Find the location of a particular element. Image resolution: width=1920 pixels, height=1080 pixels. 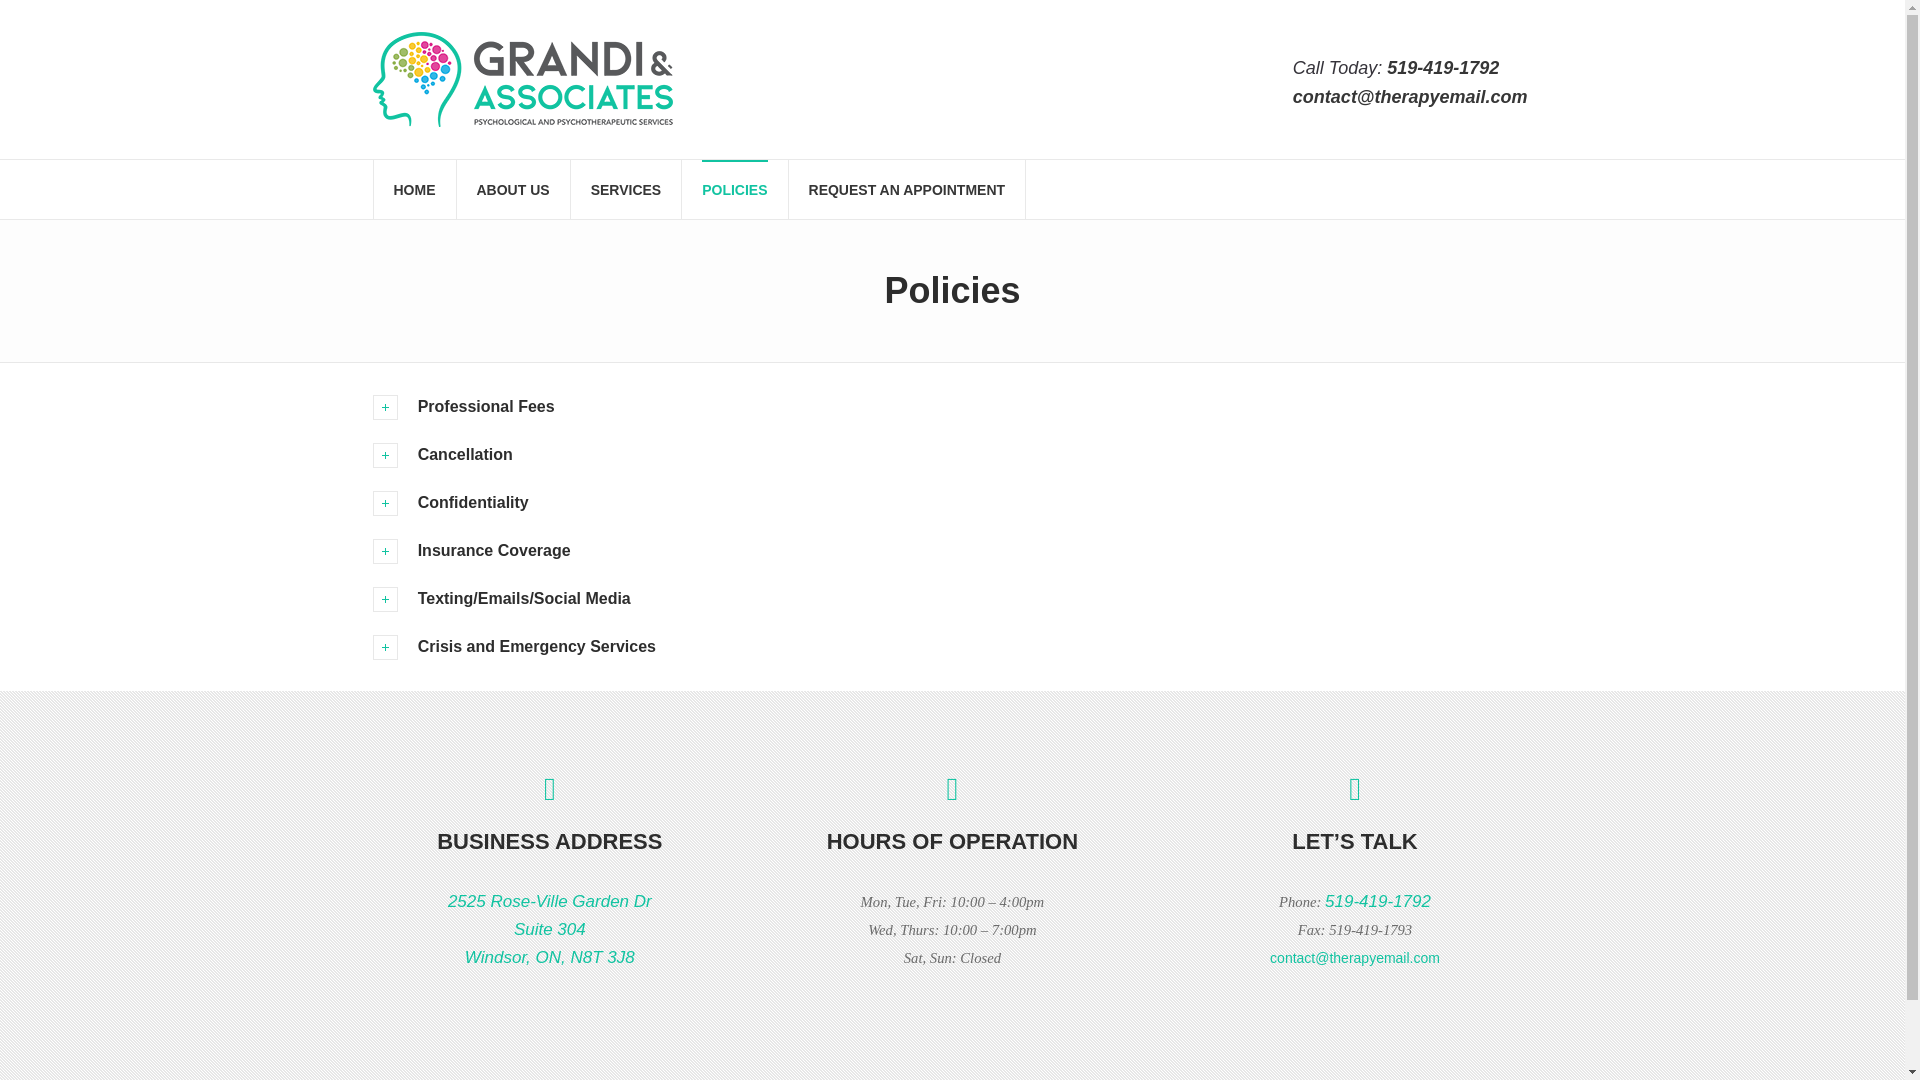

ABOUT US is located at coordinates (512, 189).